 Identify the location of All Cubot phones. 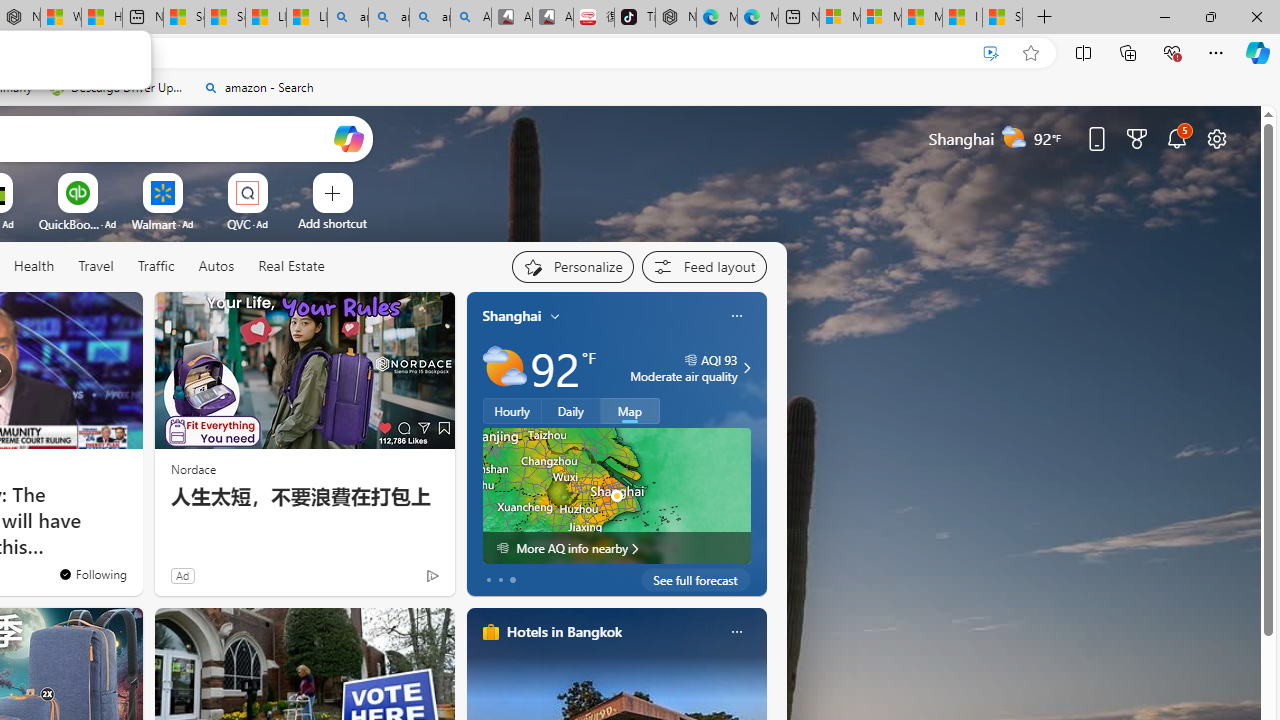
(552, 18).